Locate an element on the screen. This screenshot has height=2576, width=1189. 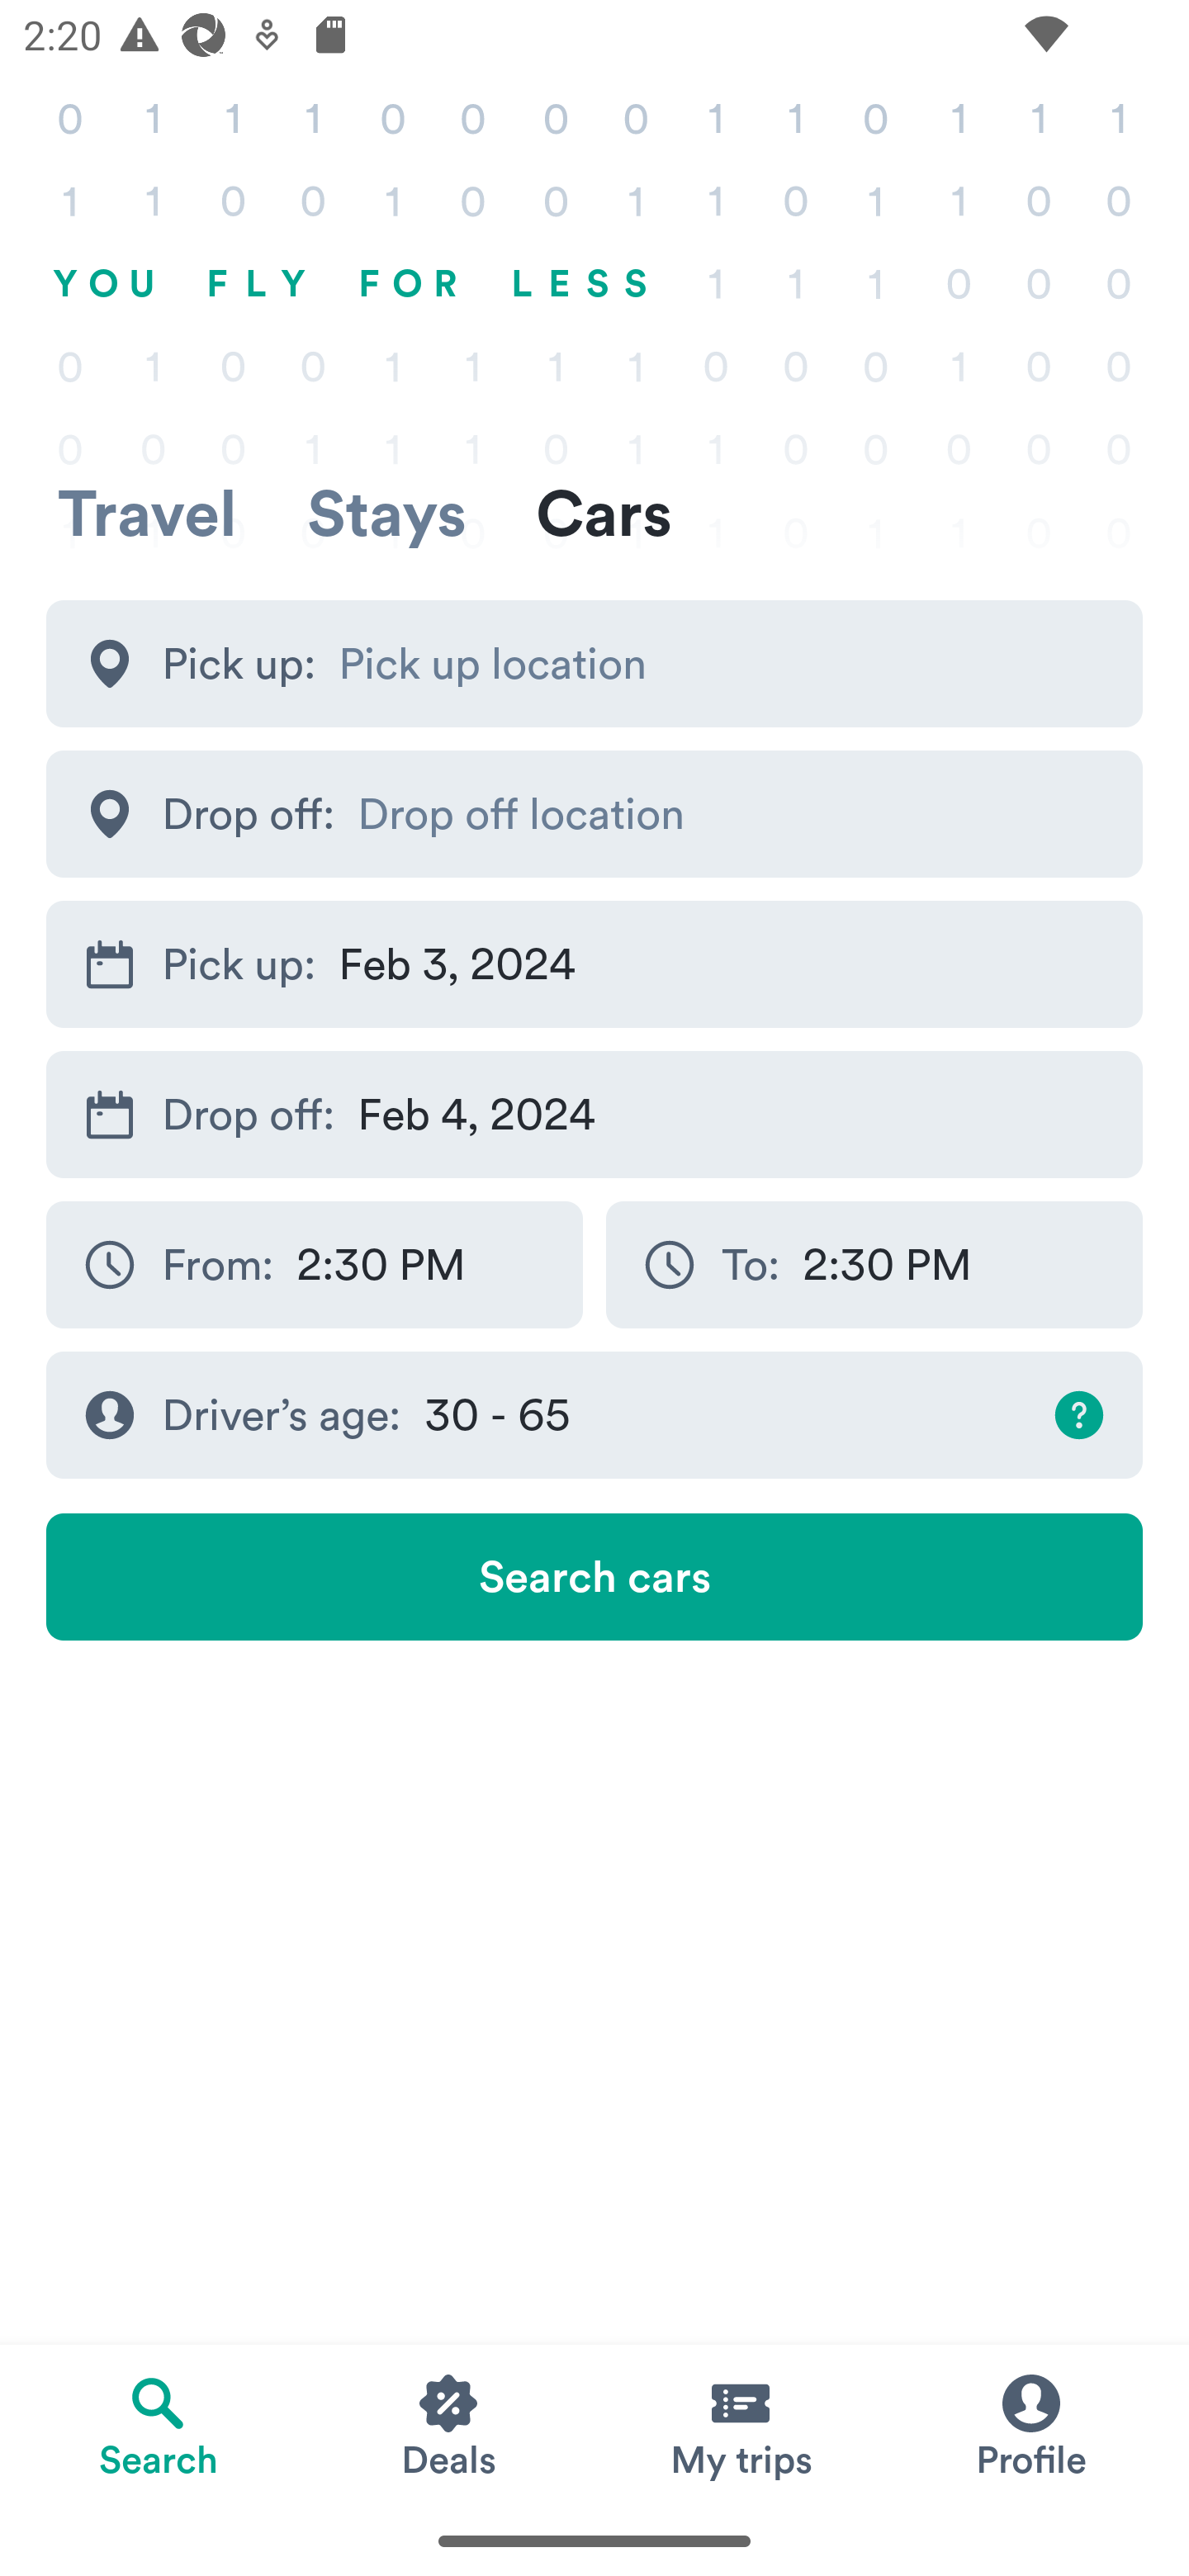
My trips is located at coordinates (740, 2425).